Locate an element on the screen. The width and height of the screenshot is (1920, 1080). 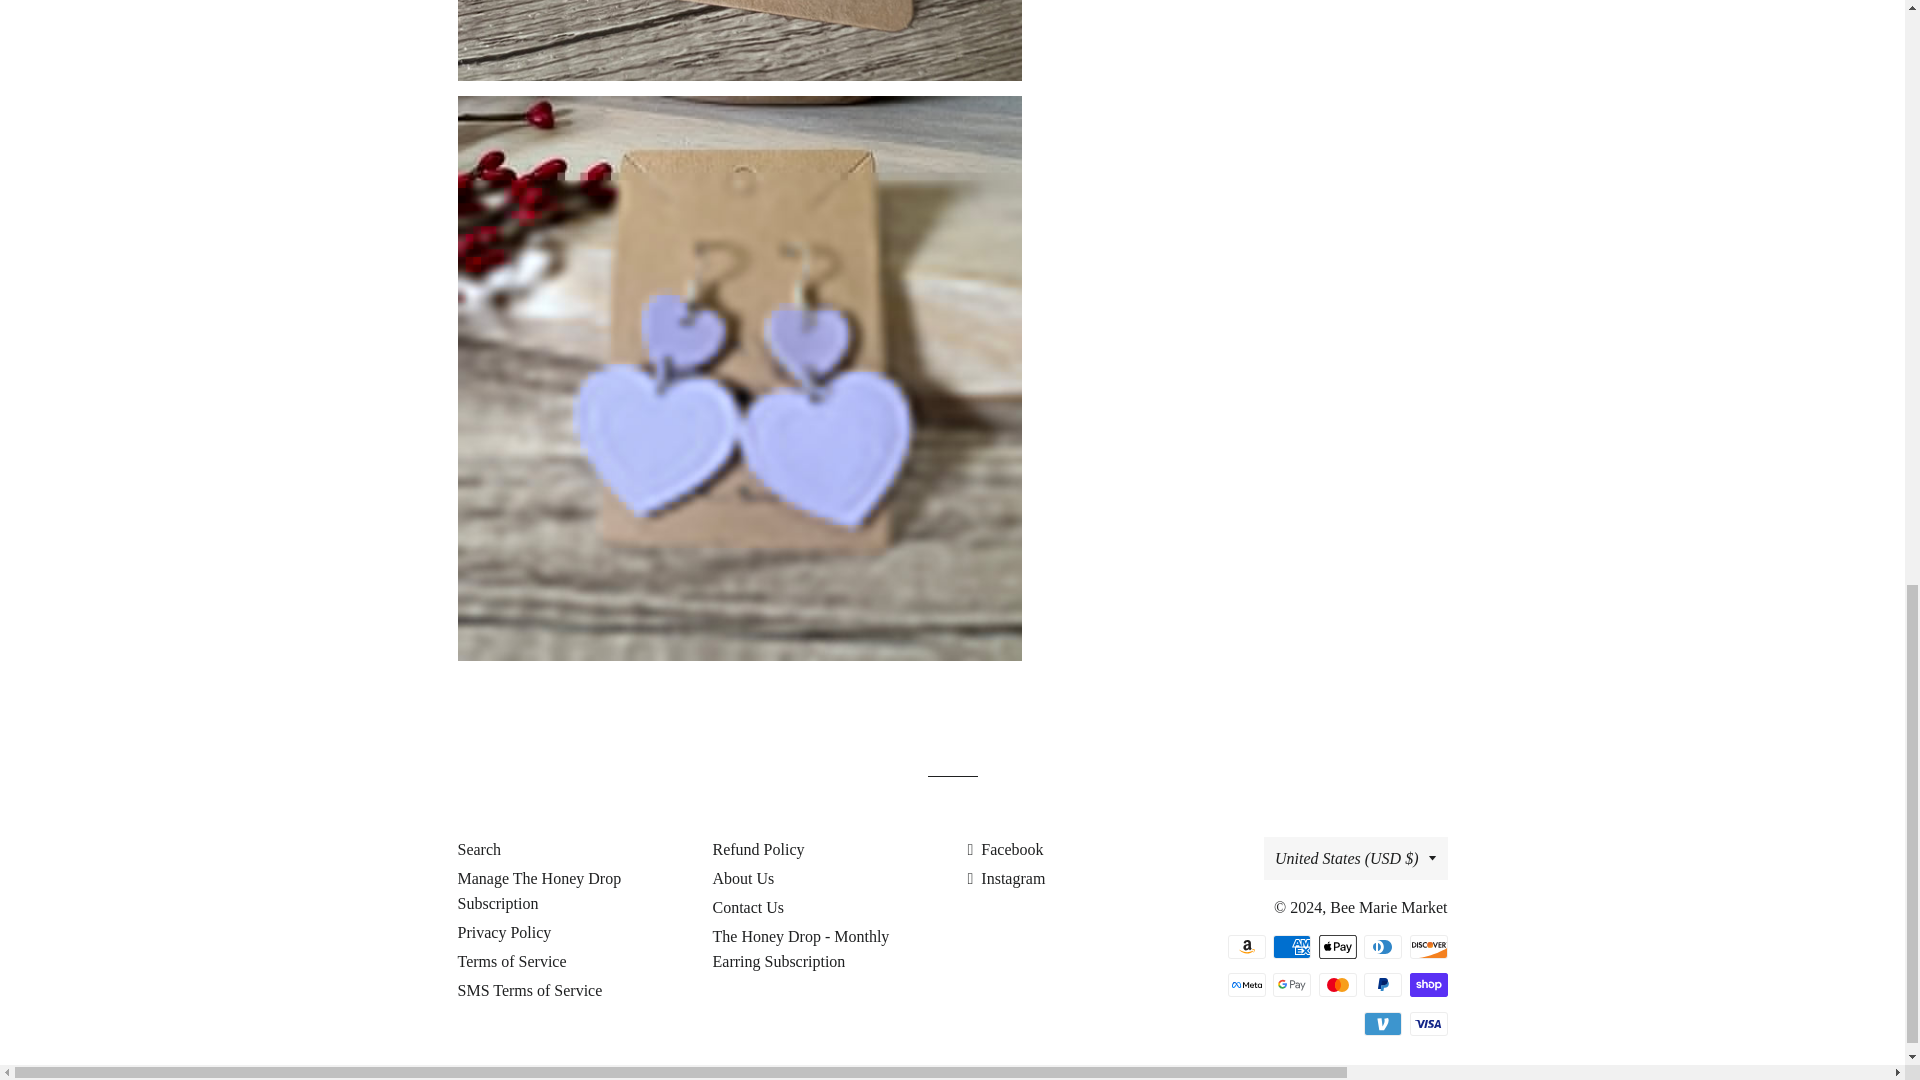
Venmo is located at coordinates (1382, 1023).